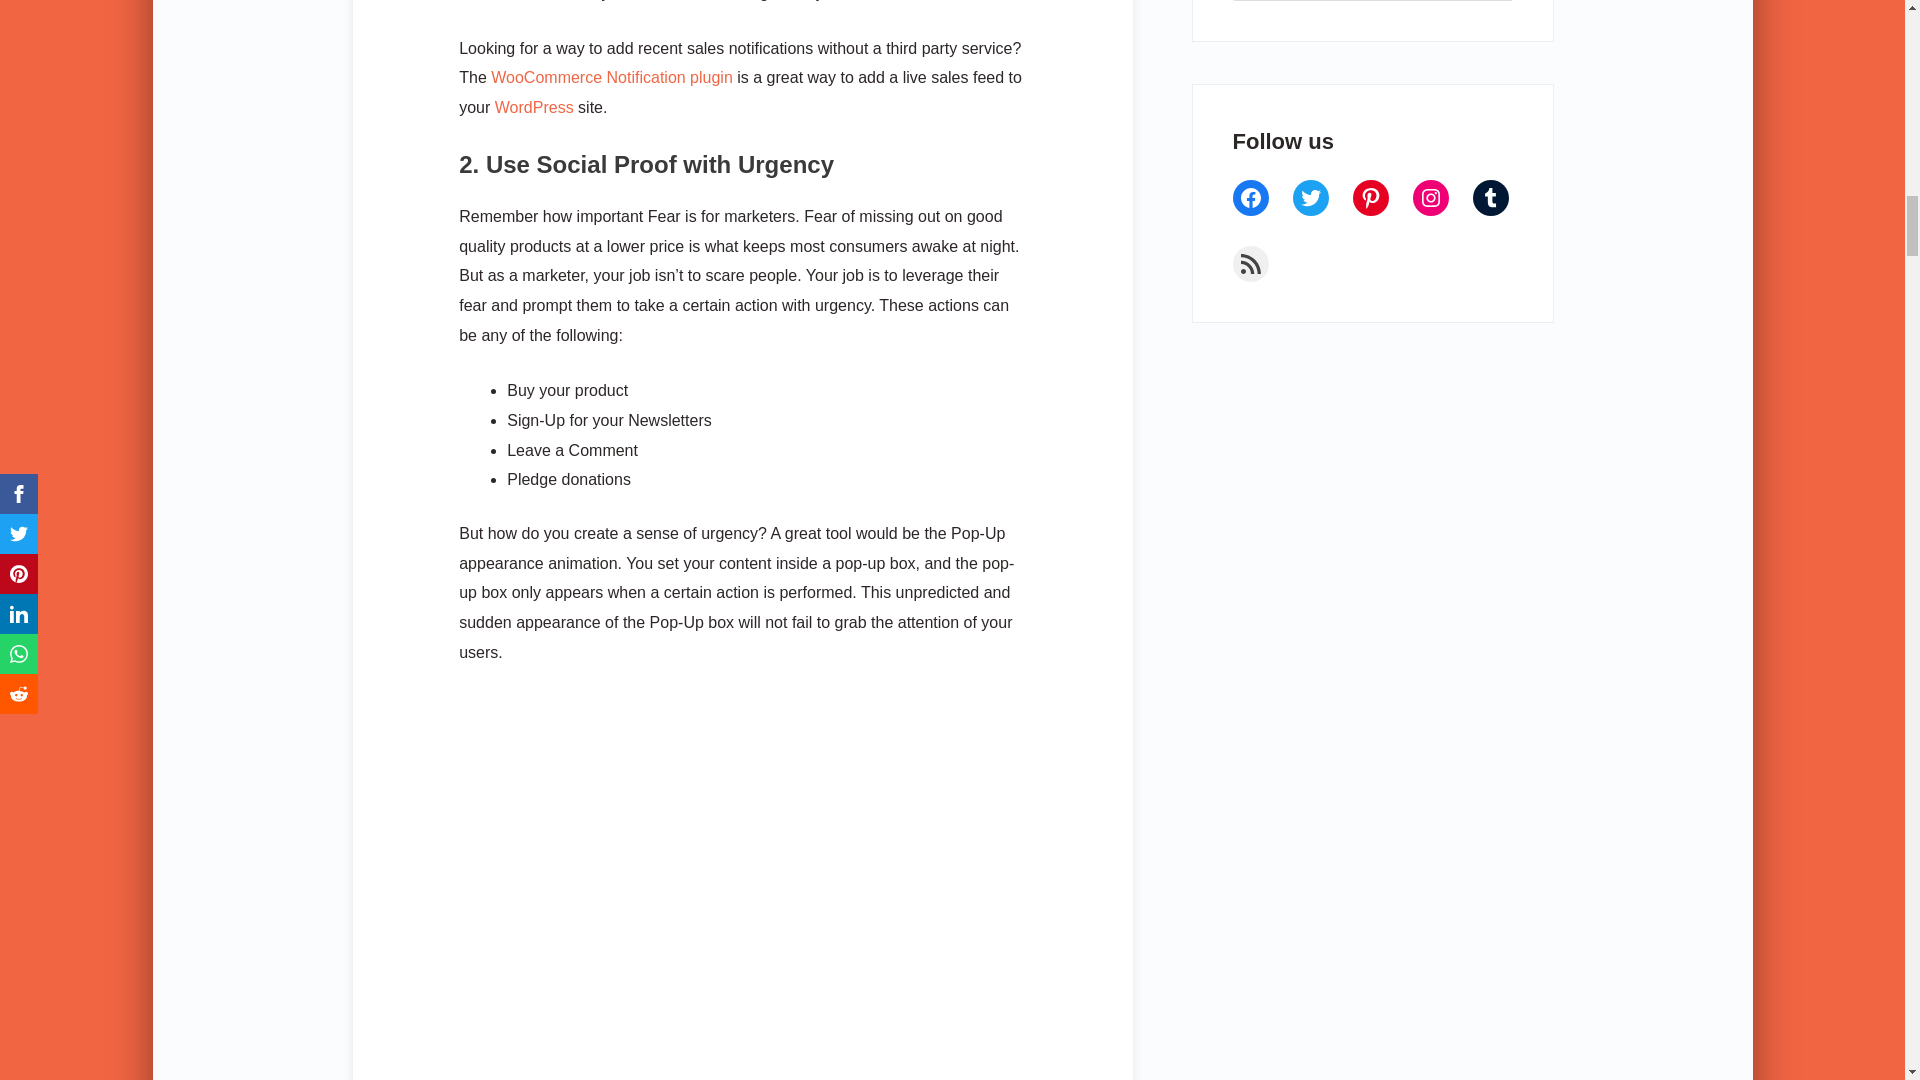 The image size is (1920, 1080). What do you see at coordinates (1490, 6) in the screenshot?
I see `Search` at bounding box center [1490, 6].